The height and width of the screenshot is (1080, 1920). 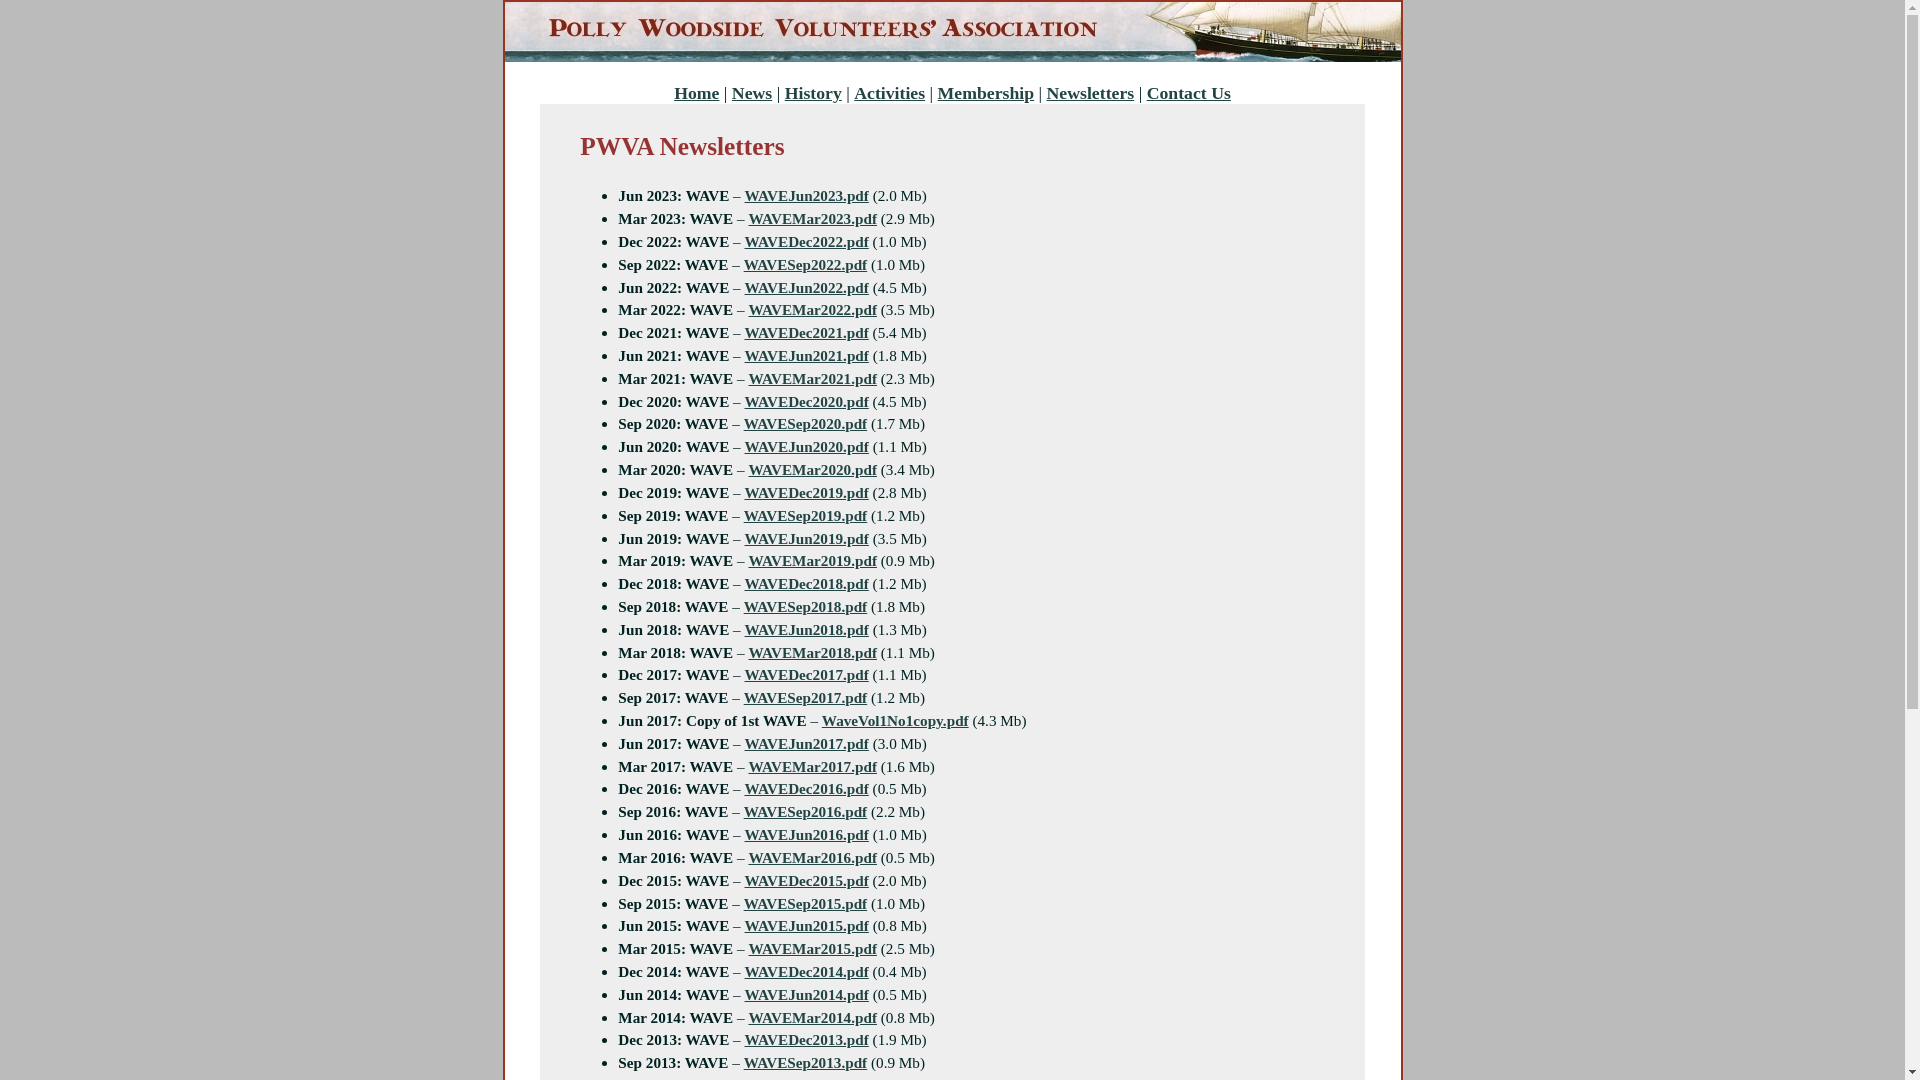 I want to click on WAVEJun2020.pdf, so click(x=807, y=446).